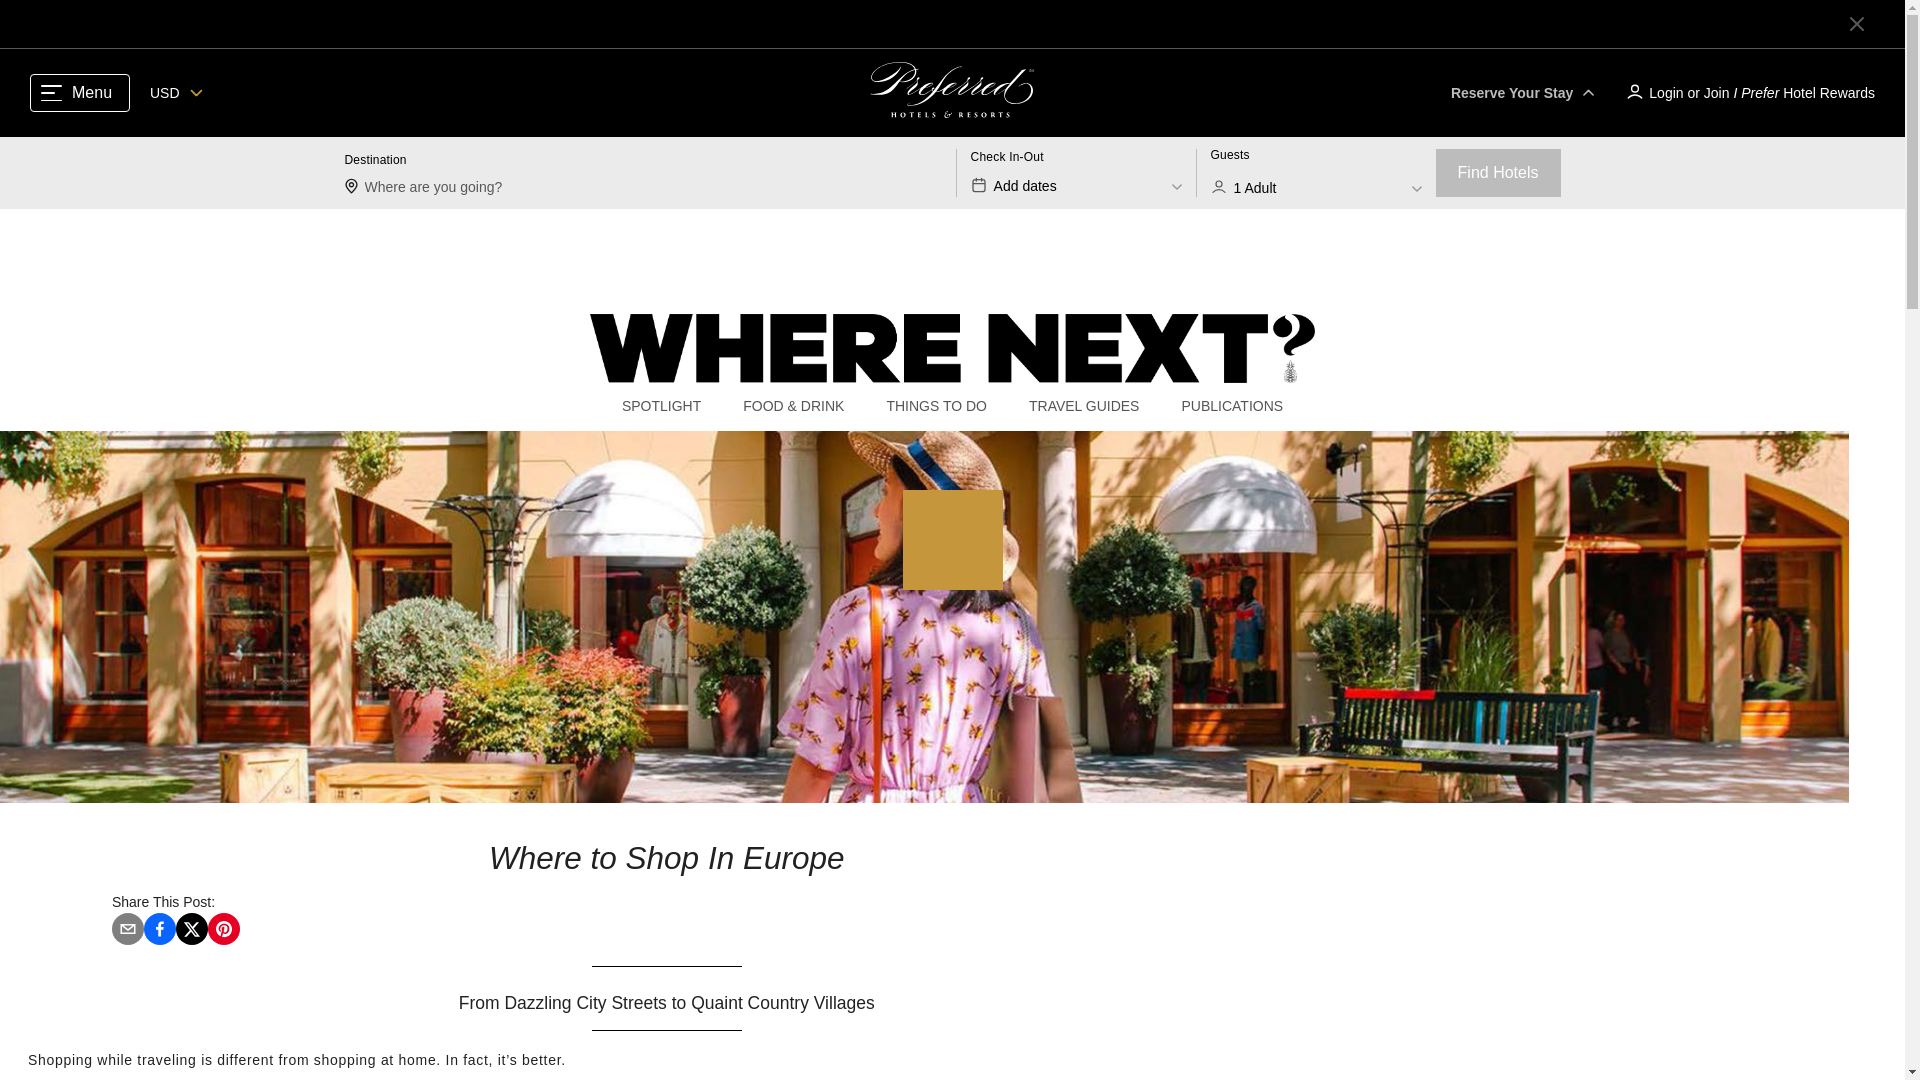 The image size is (1920, 1080). I want to click on Find Hotels, so click(1498, 172).